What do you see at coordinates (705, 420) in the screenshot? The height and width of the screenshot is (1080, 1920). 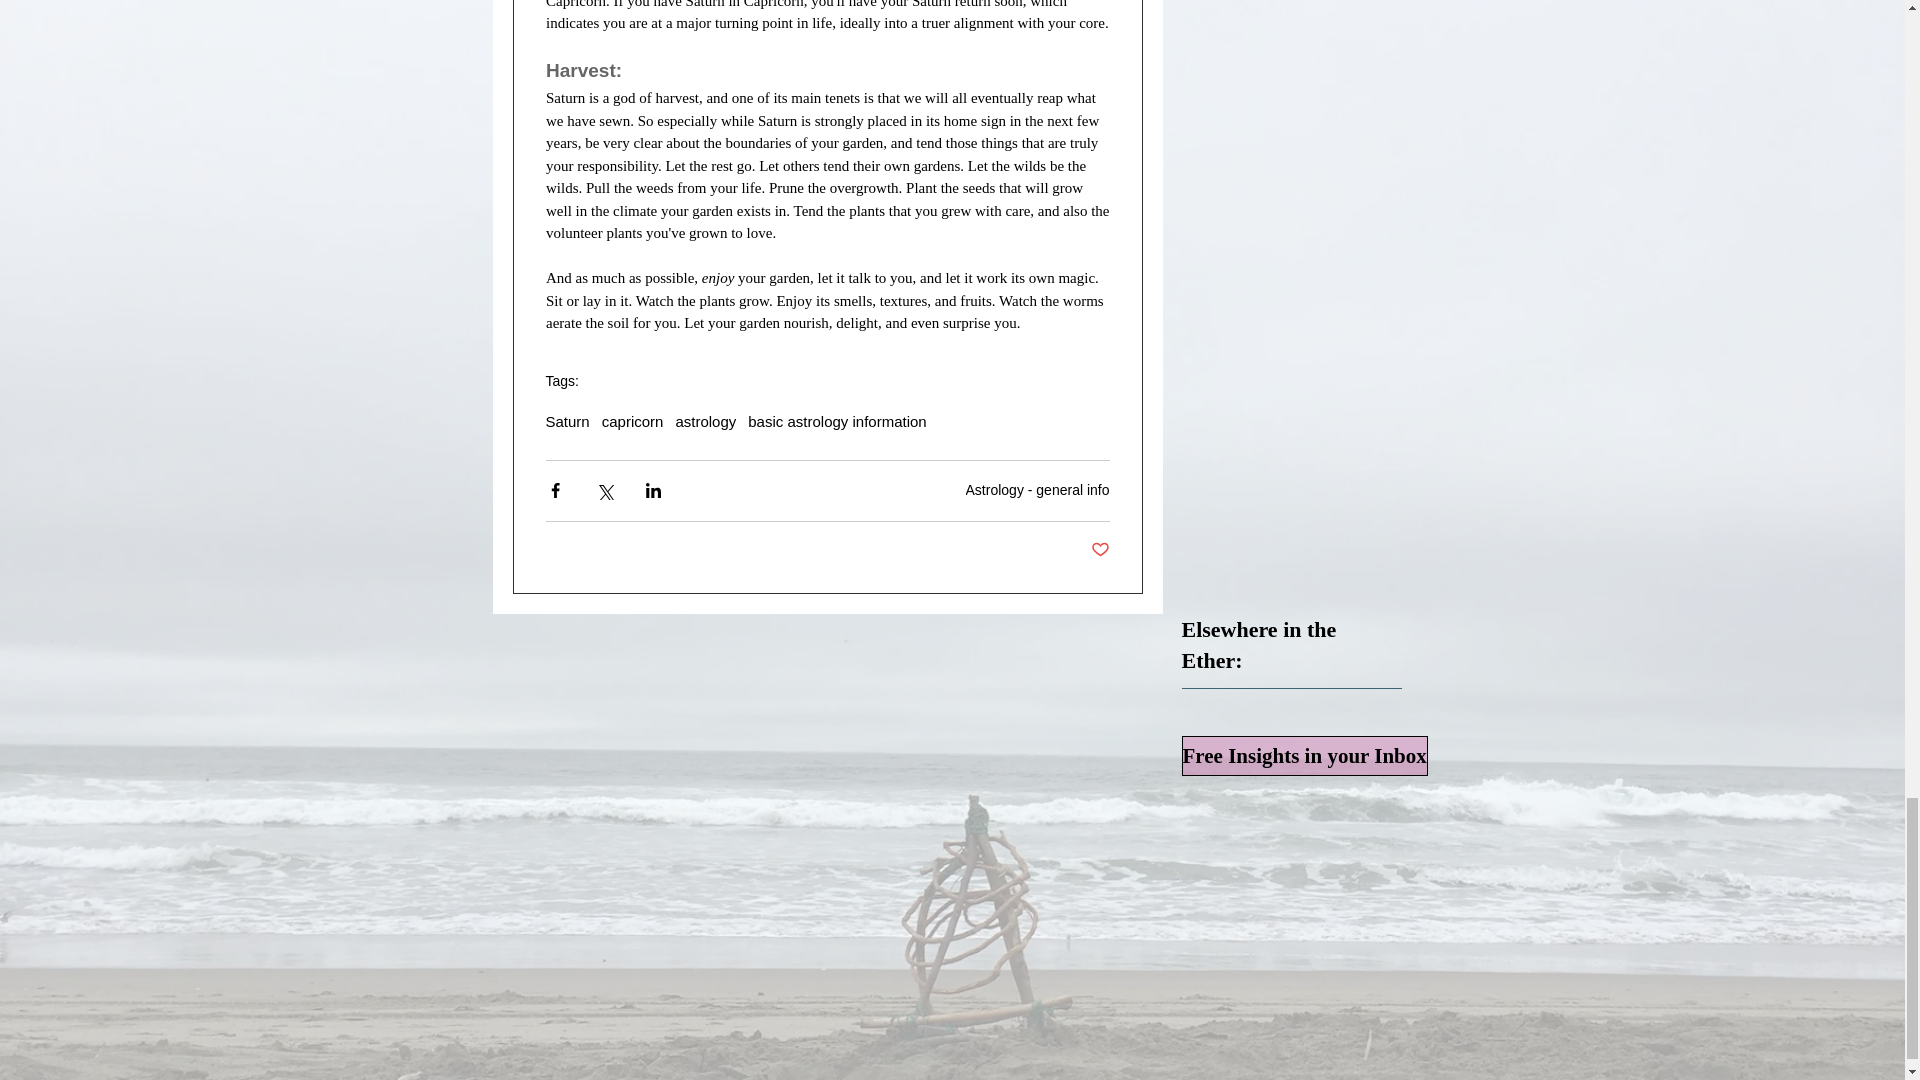 I see `astrology` at bounding box center [705, 420].